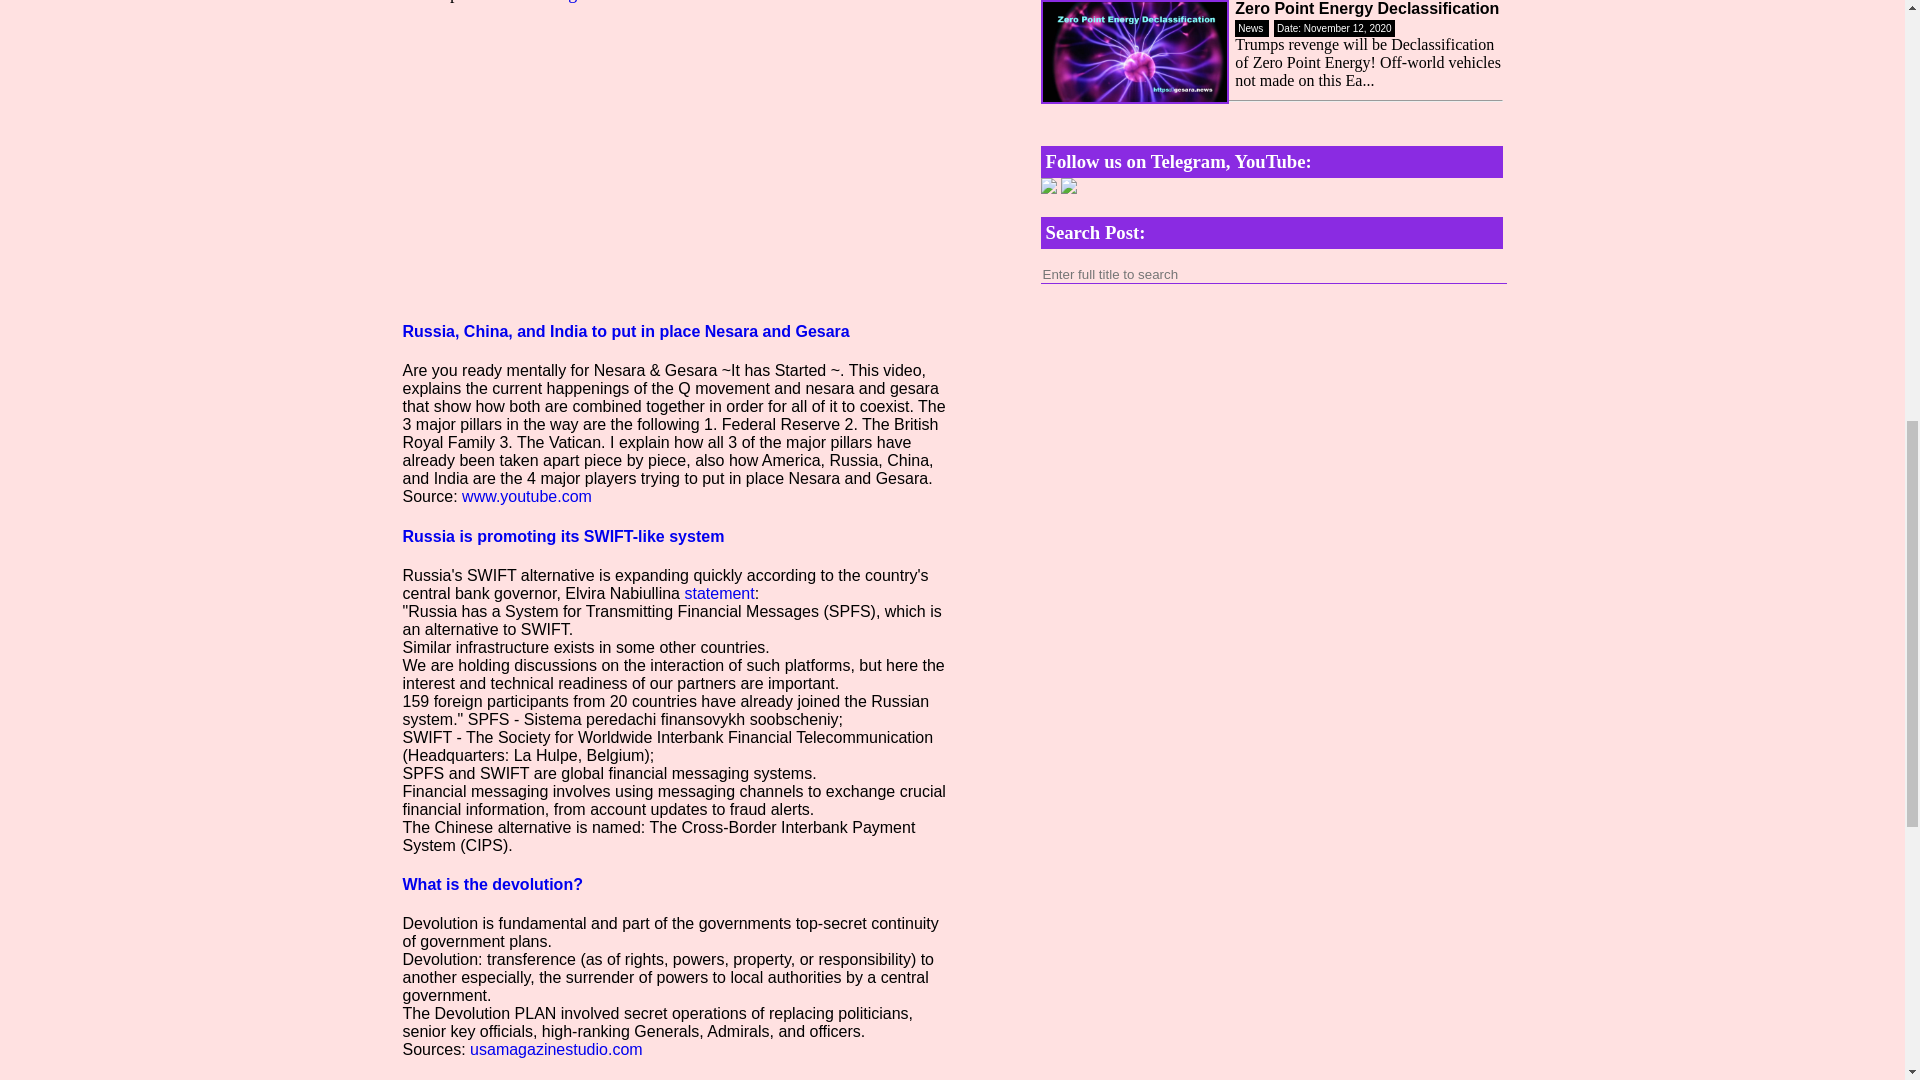  I want to click on usamagazinestudio.com, so click(556, 1050).